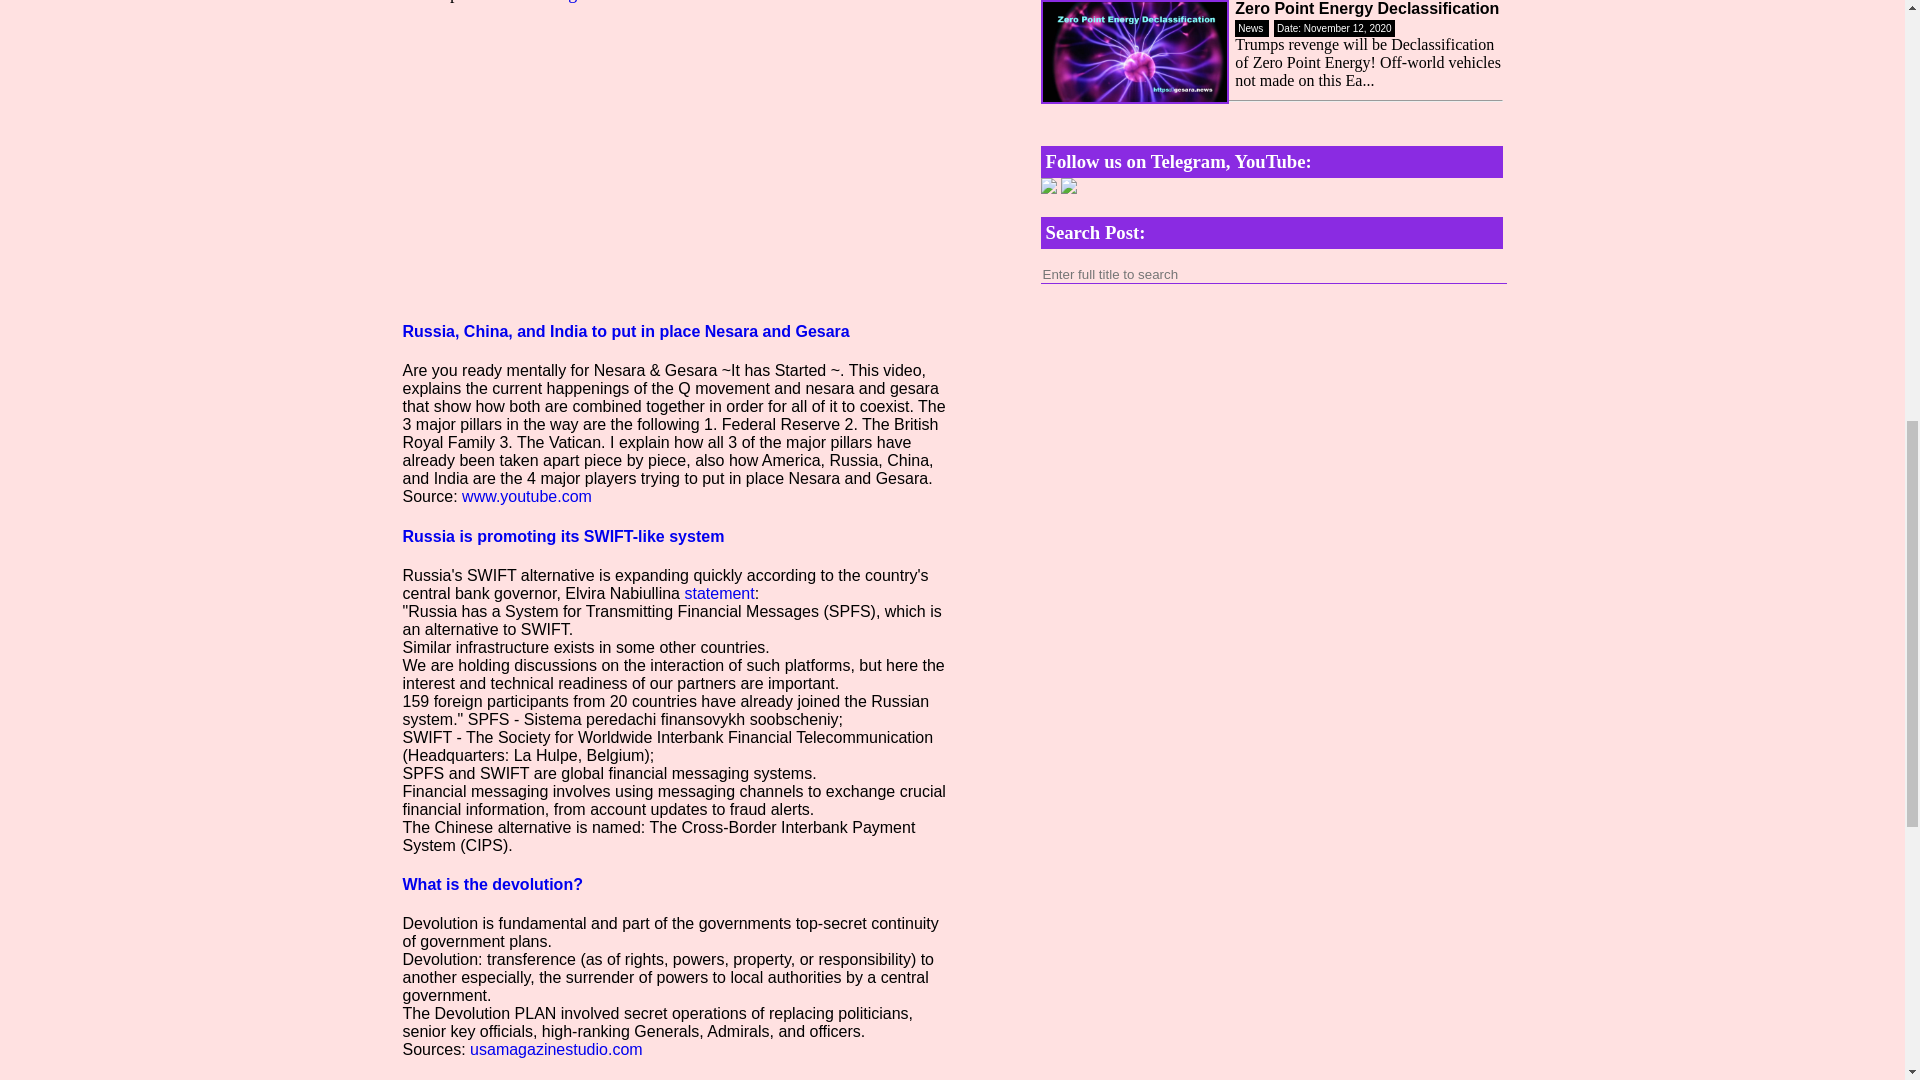  I want to click on usamagazinestudio.com, so click(556, 1050).